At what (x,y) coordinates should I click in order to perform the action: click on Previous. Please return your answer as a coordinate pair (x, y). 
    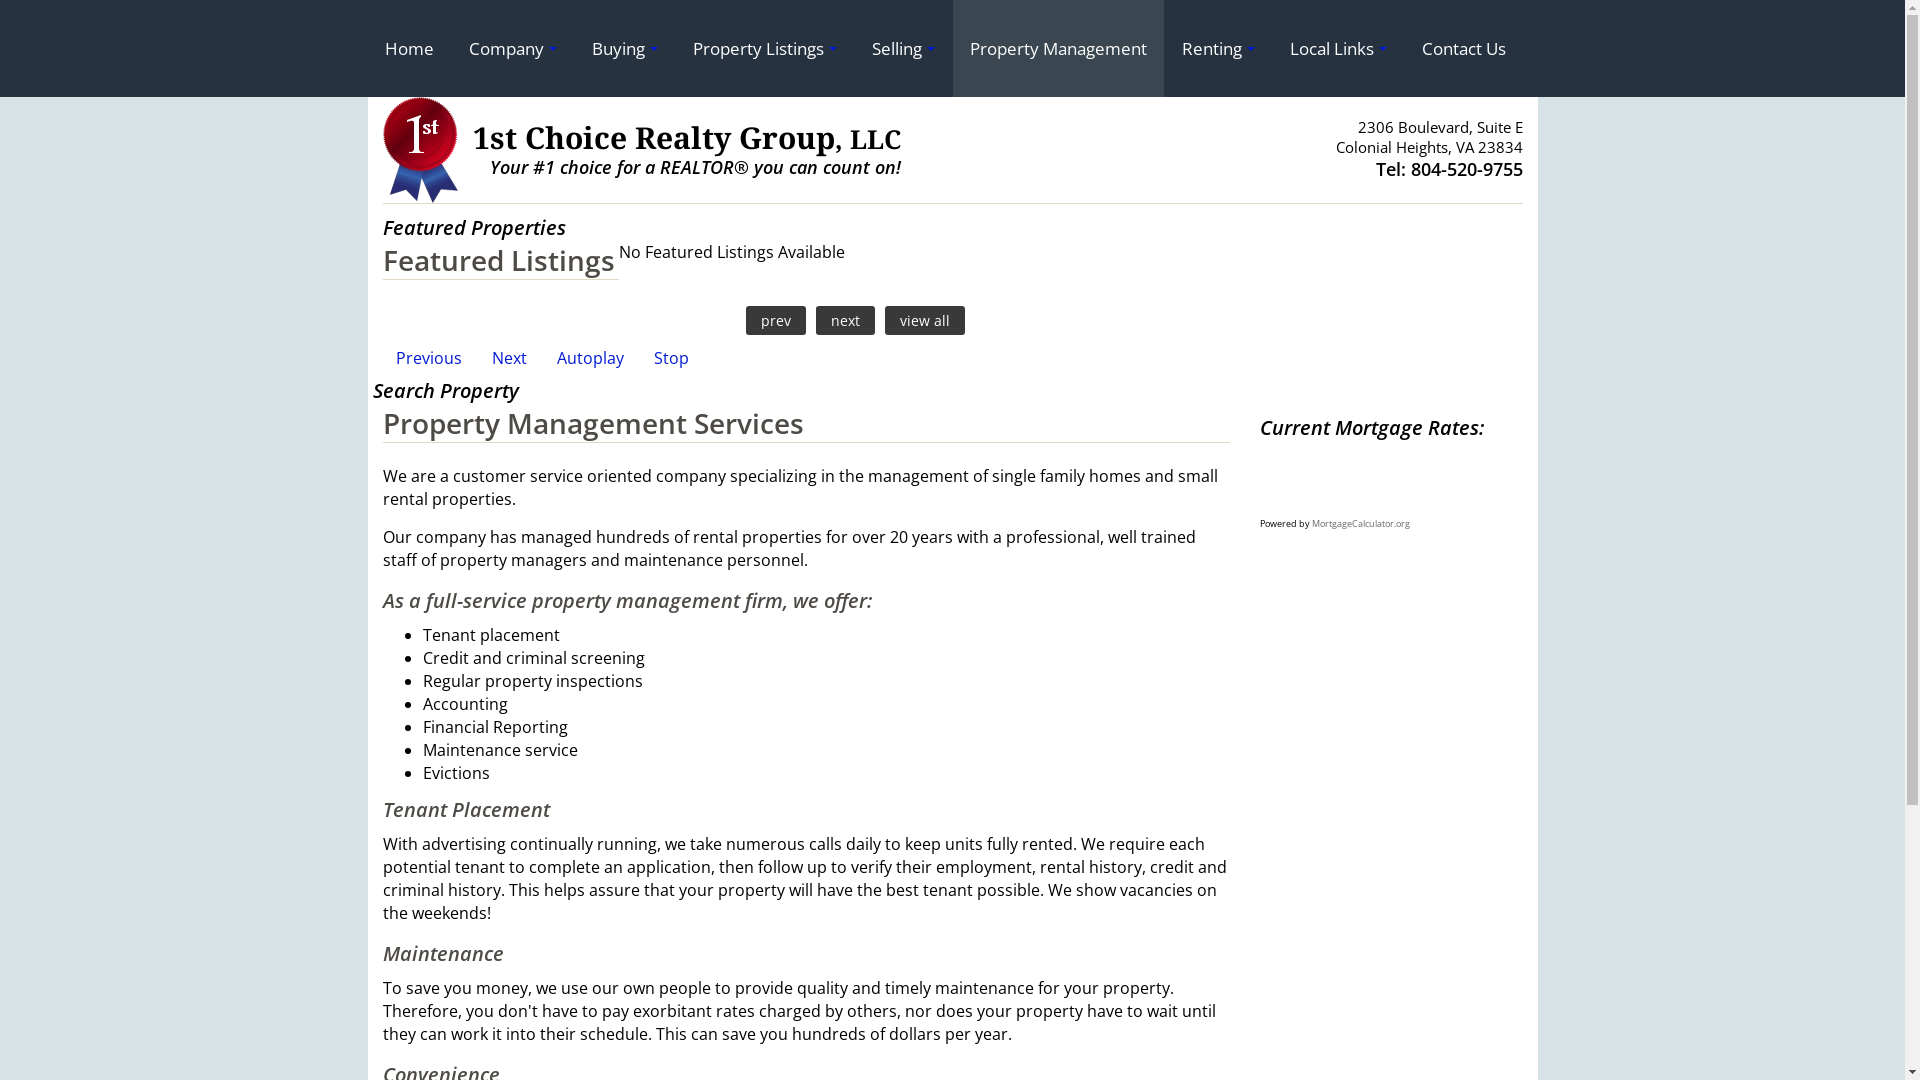
    Looking at the image, I should click on (428, 358).